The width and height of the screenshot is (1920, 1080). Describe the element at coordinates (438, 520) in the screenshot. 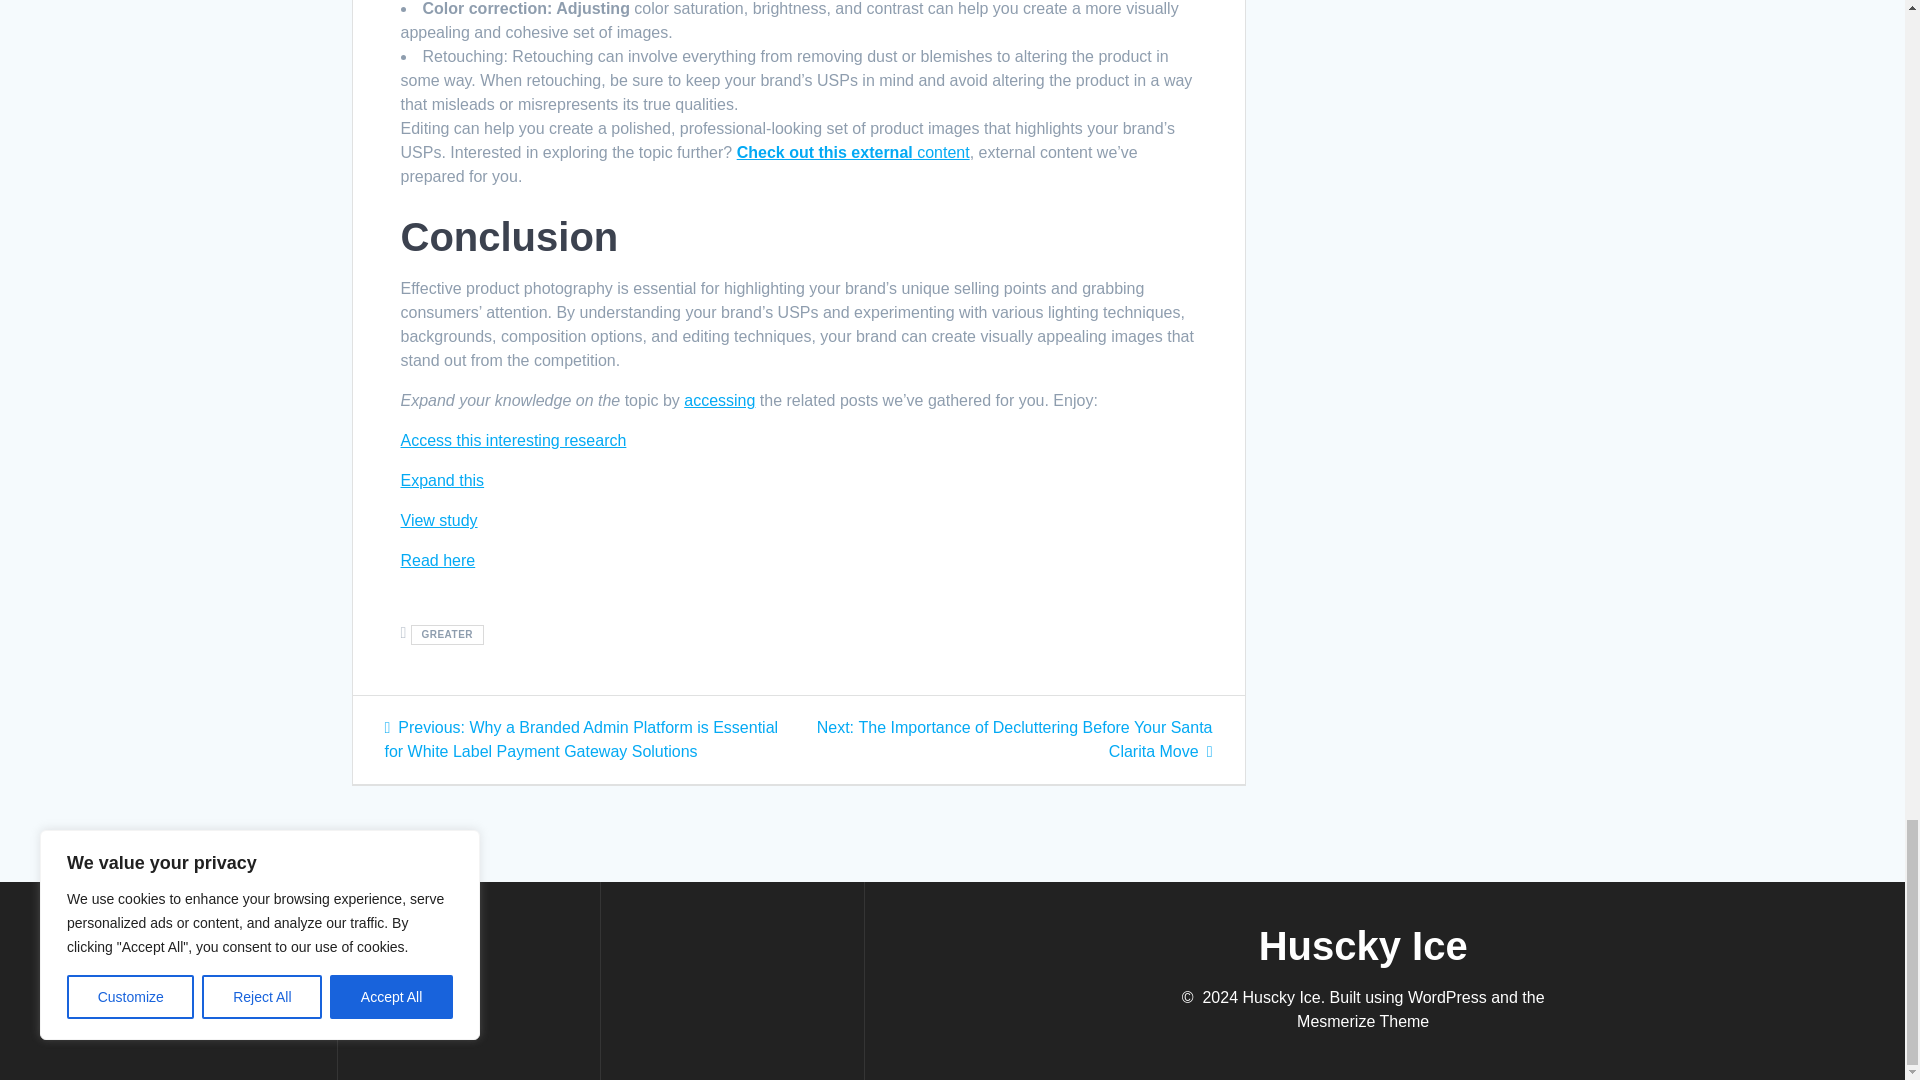

I see `View study` at that location.